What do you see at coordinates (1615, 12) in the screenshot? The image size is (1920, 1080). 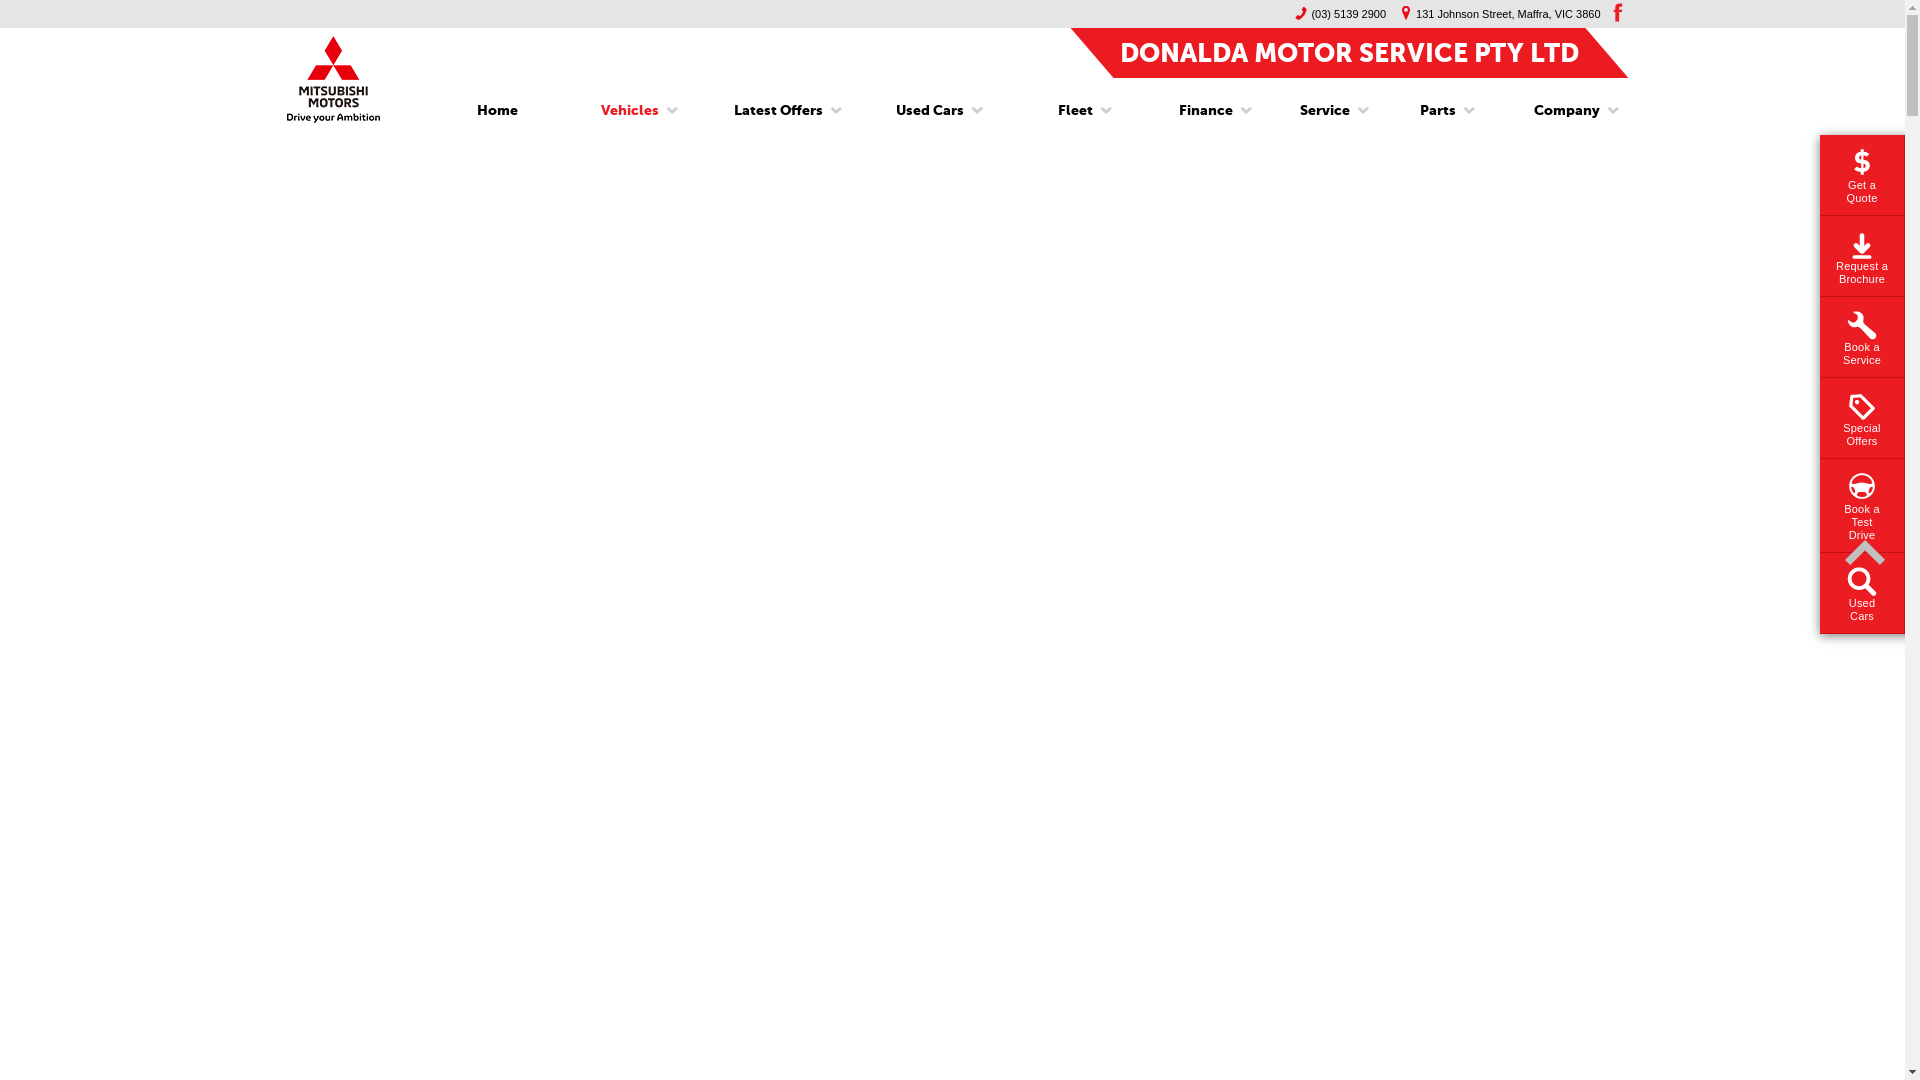 I see `facebook` at bounding box center [1615, 12].